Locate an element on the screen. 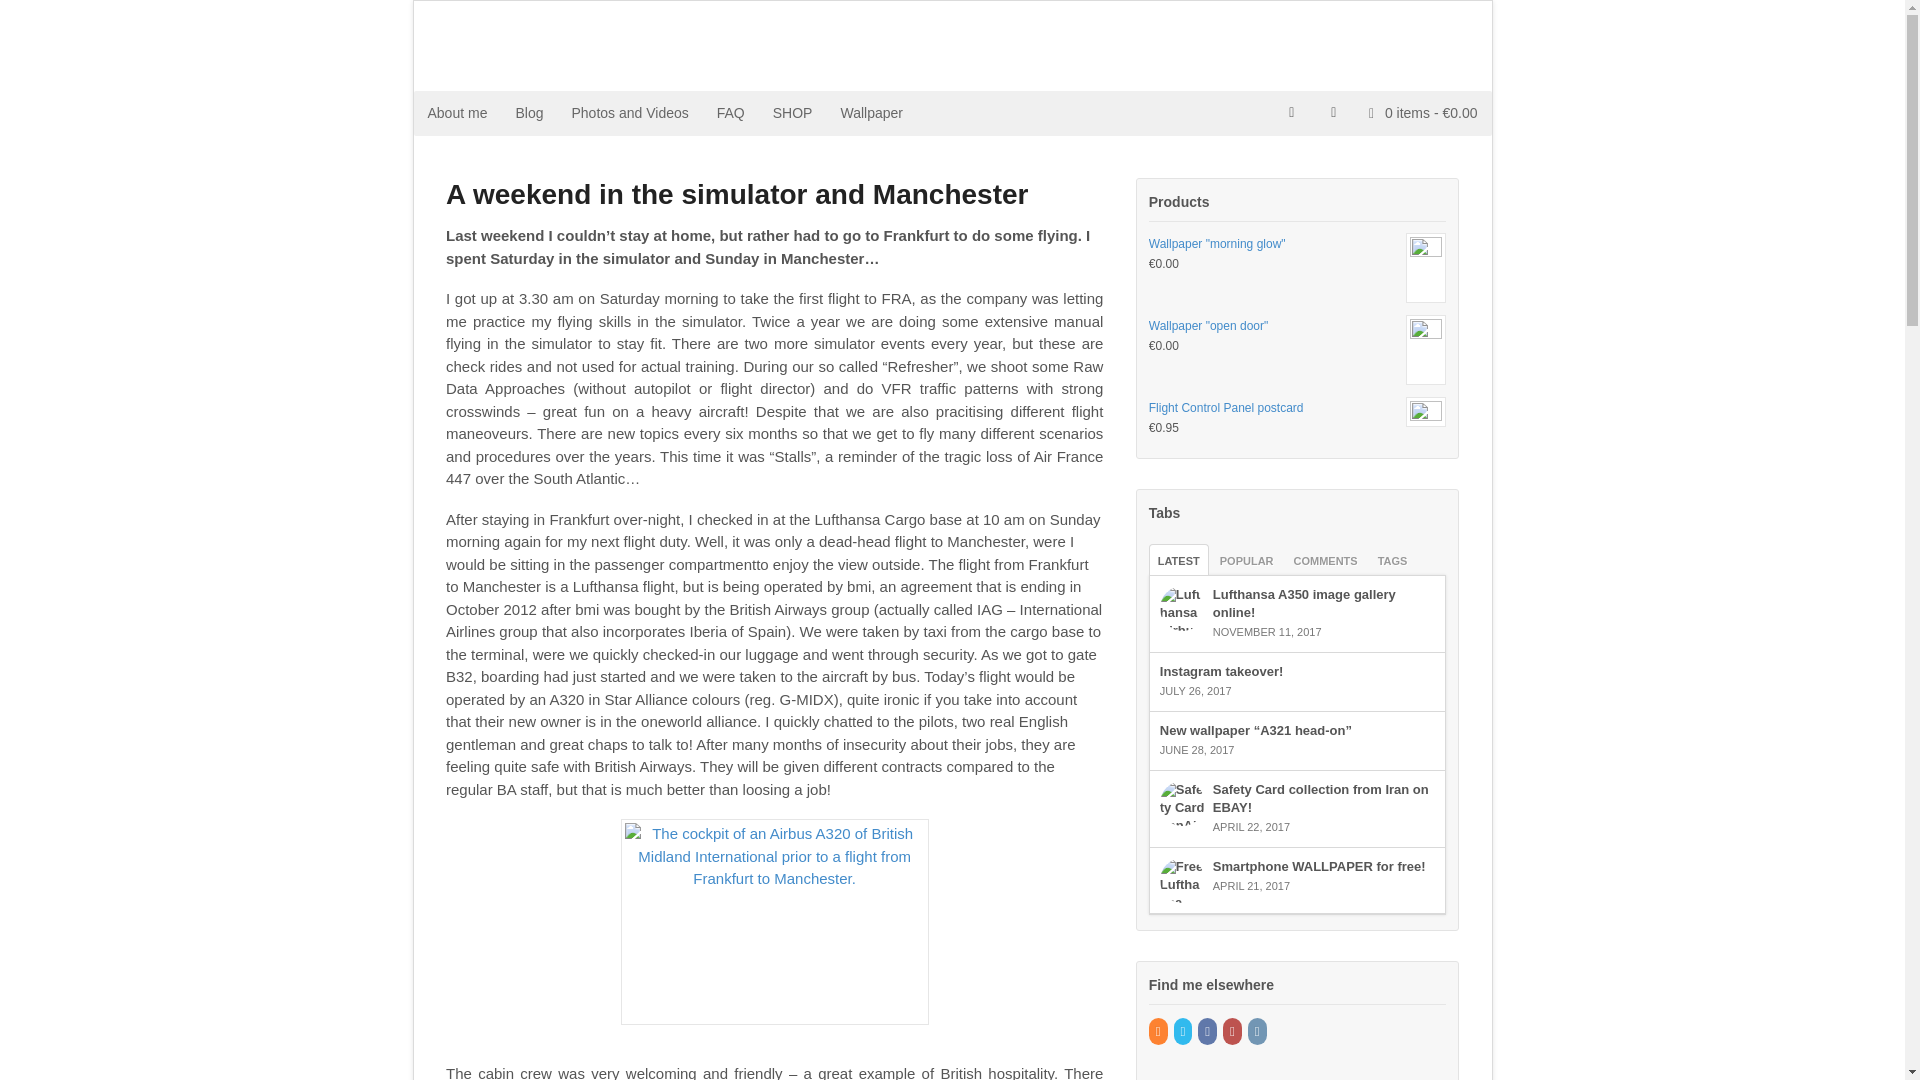  View your shopping cart is located at coordinates (1423, 111).